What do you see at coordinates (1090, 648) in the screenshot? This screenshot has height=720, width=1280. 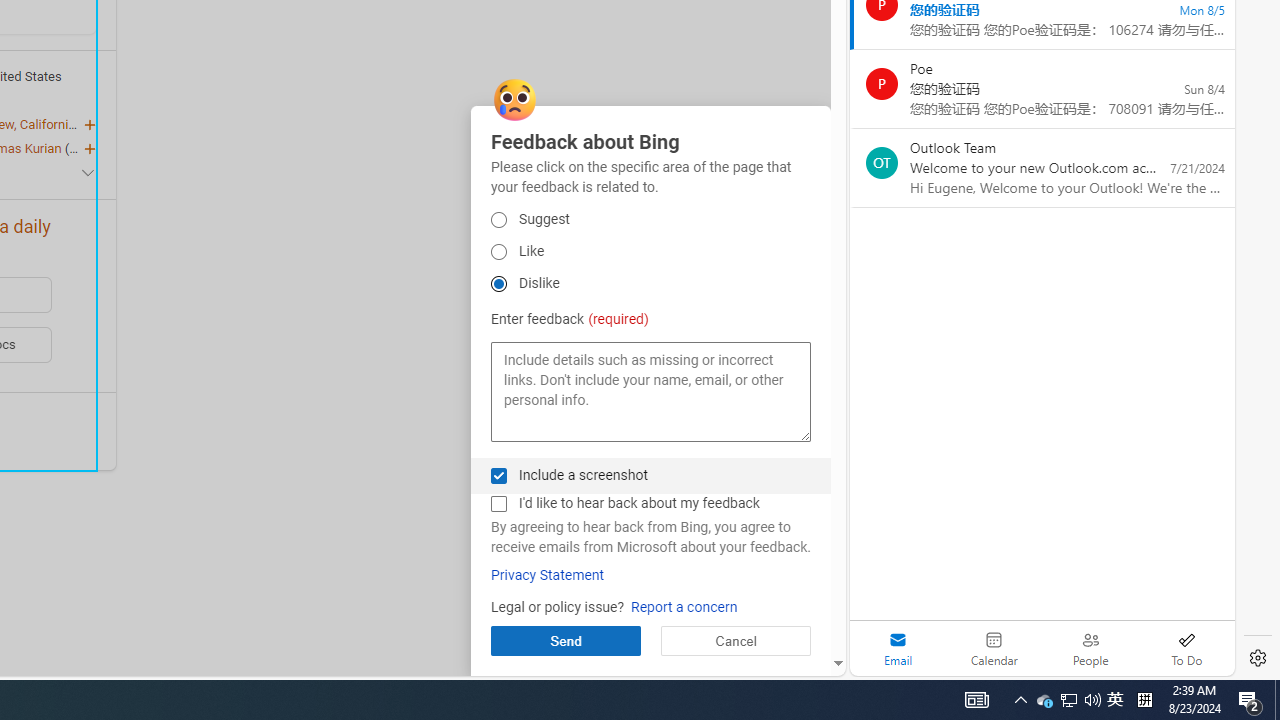 I see `People` at bounding box center [1090, 648].